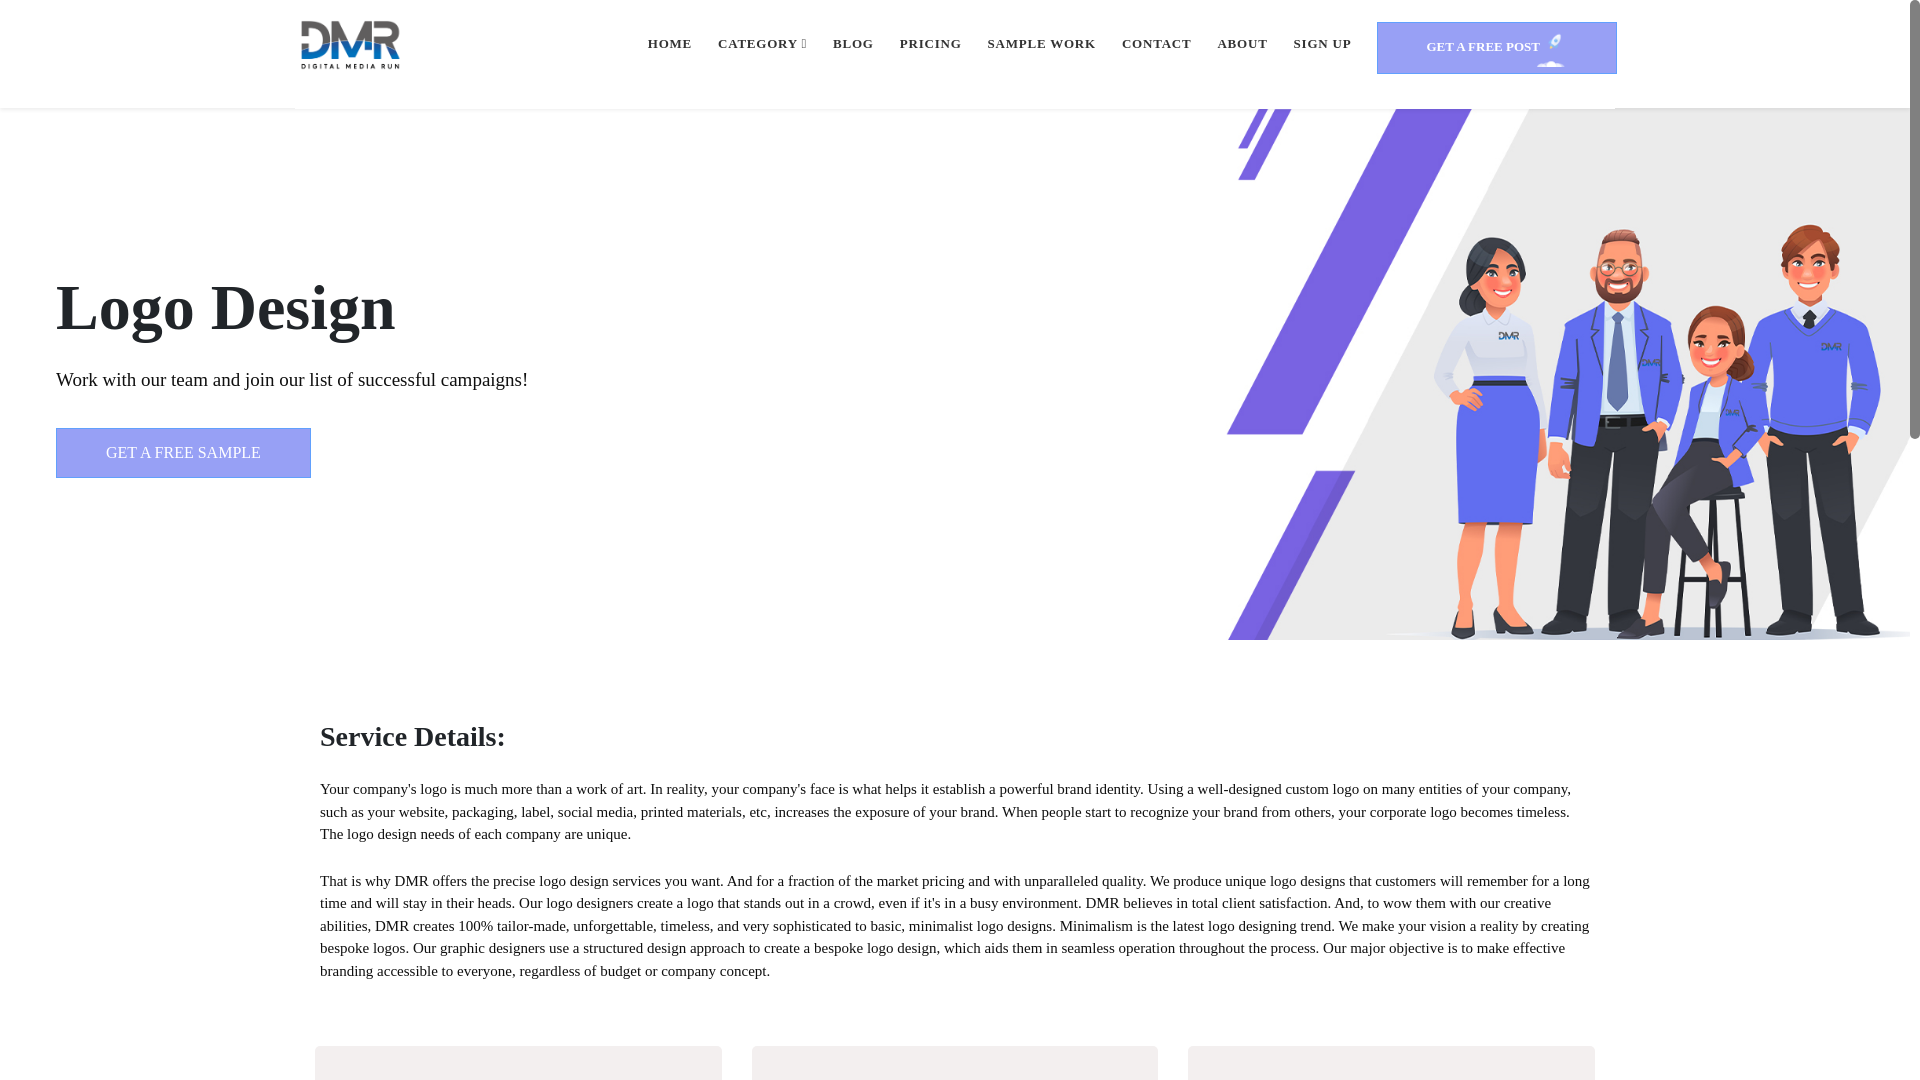 The height and width of the screenshot is (1080, 1920). Describe the element at coordinates (1322, 44) in the screenshot. I see `SIGN UP` at that location.